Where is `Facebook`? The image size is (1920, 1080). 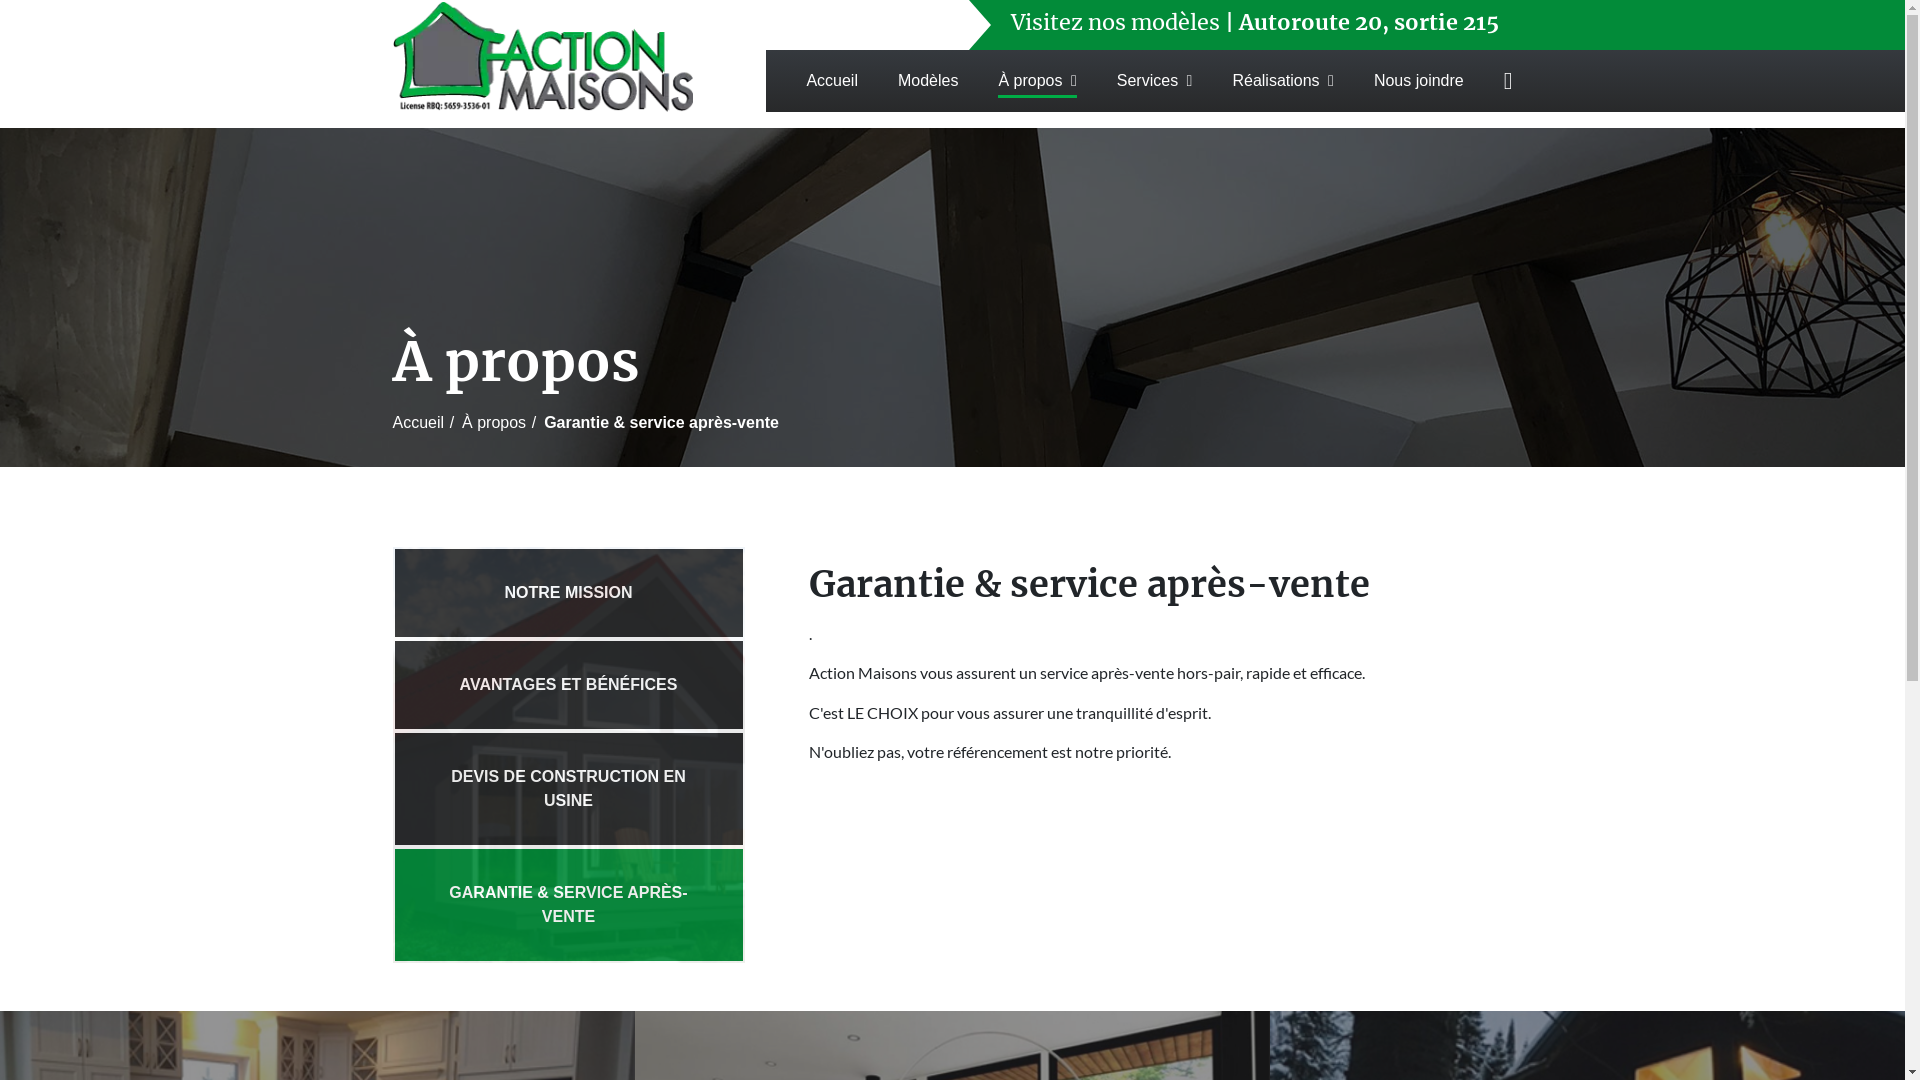 Facebook is located at coordinates (1508, 81).